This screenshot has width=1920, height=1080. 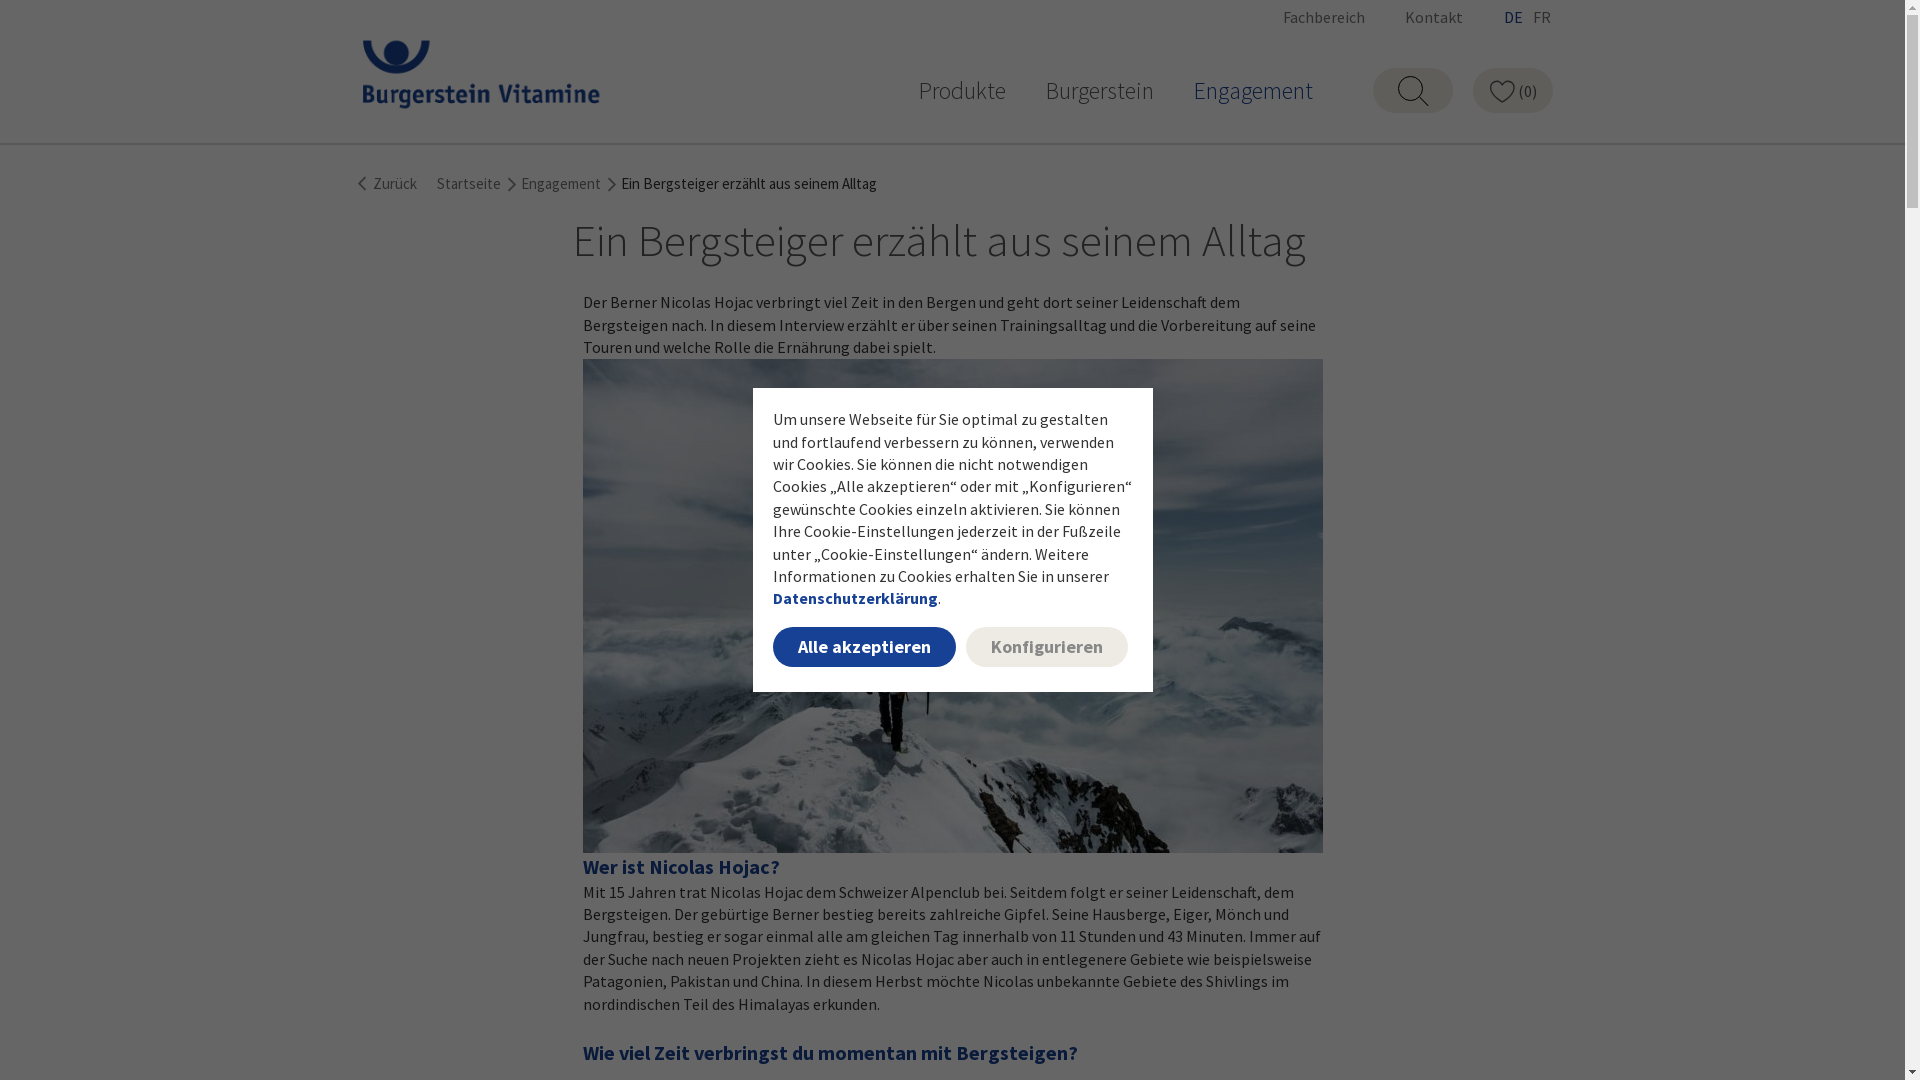 What do you see at coordinates (1254, 92) in the screenshot?
I see `Engagement` at bounding box center [1254, 92].